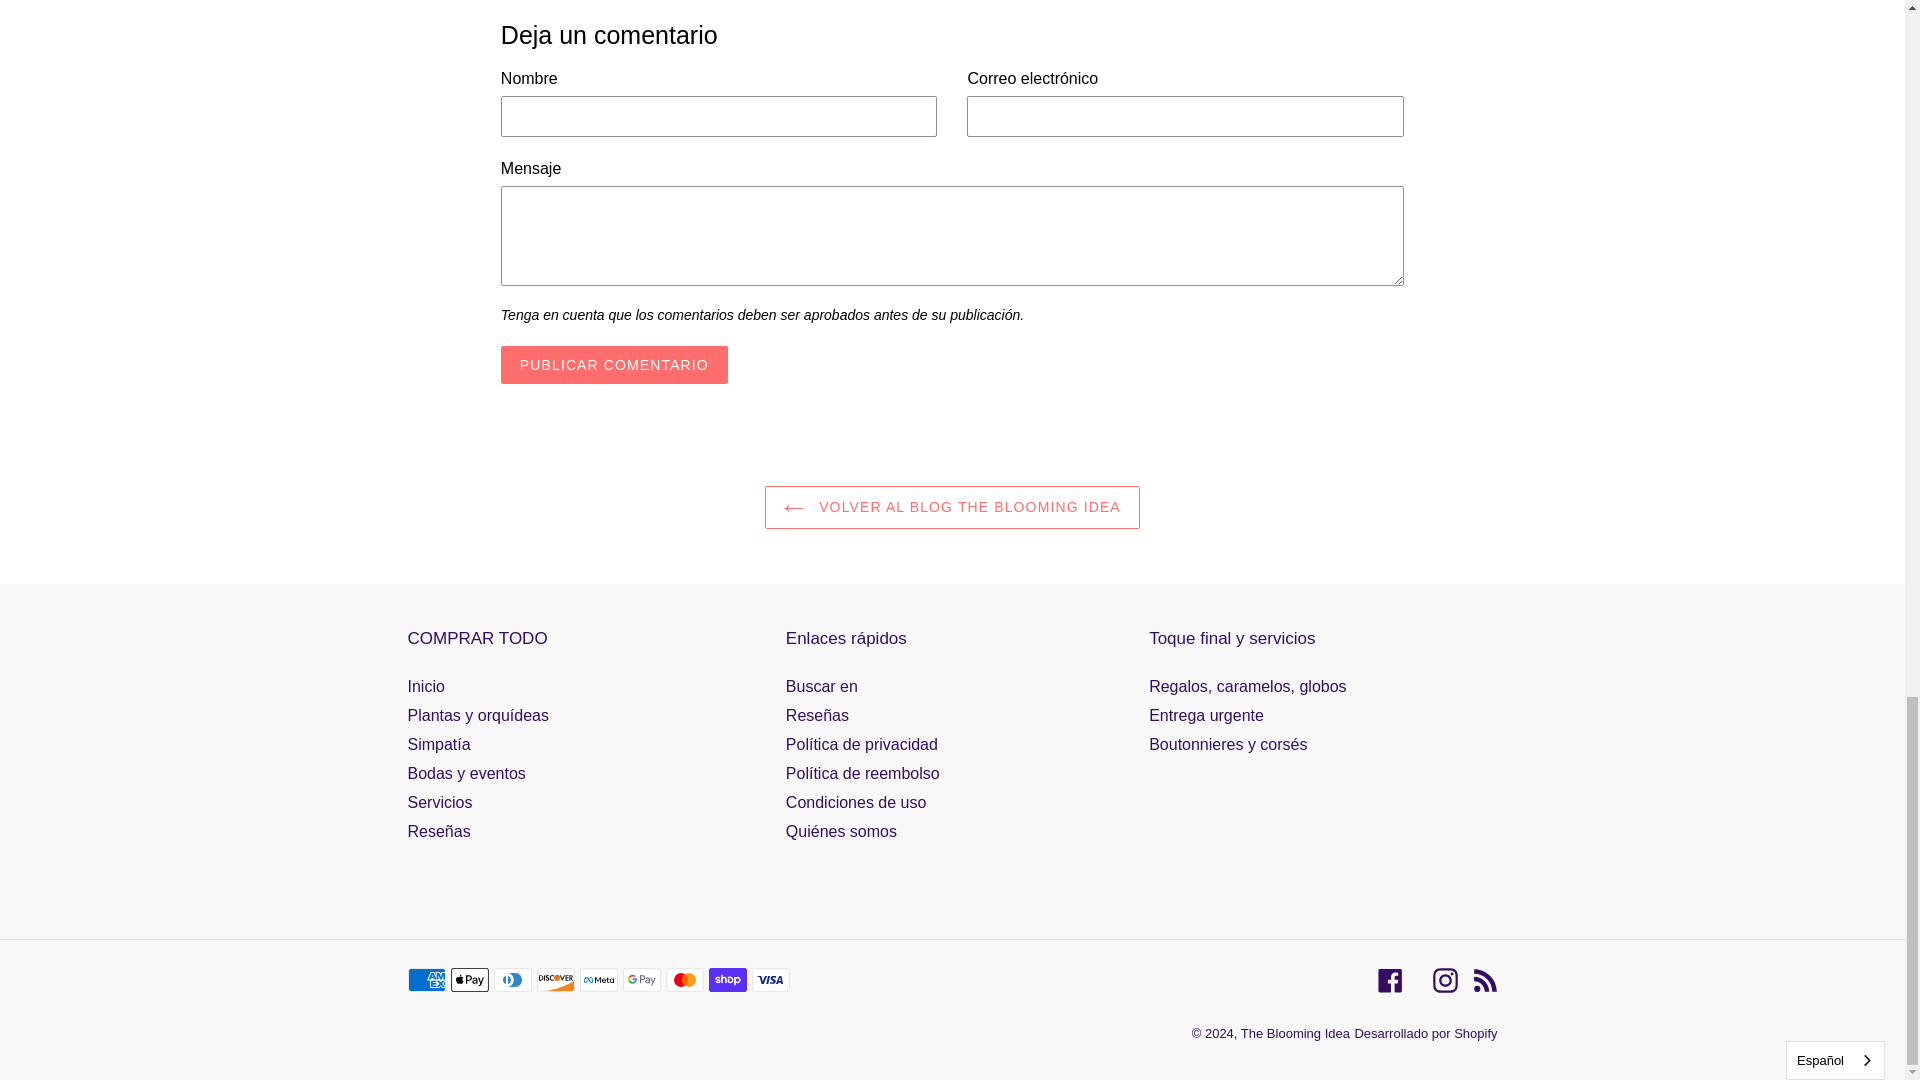 This screenshot has width=1920, height=1080. Describe the element at coordinates (952, 508) in the screenshot. I see `VOLVER AL BLOG THE BLOOMING IDEA` at that location.